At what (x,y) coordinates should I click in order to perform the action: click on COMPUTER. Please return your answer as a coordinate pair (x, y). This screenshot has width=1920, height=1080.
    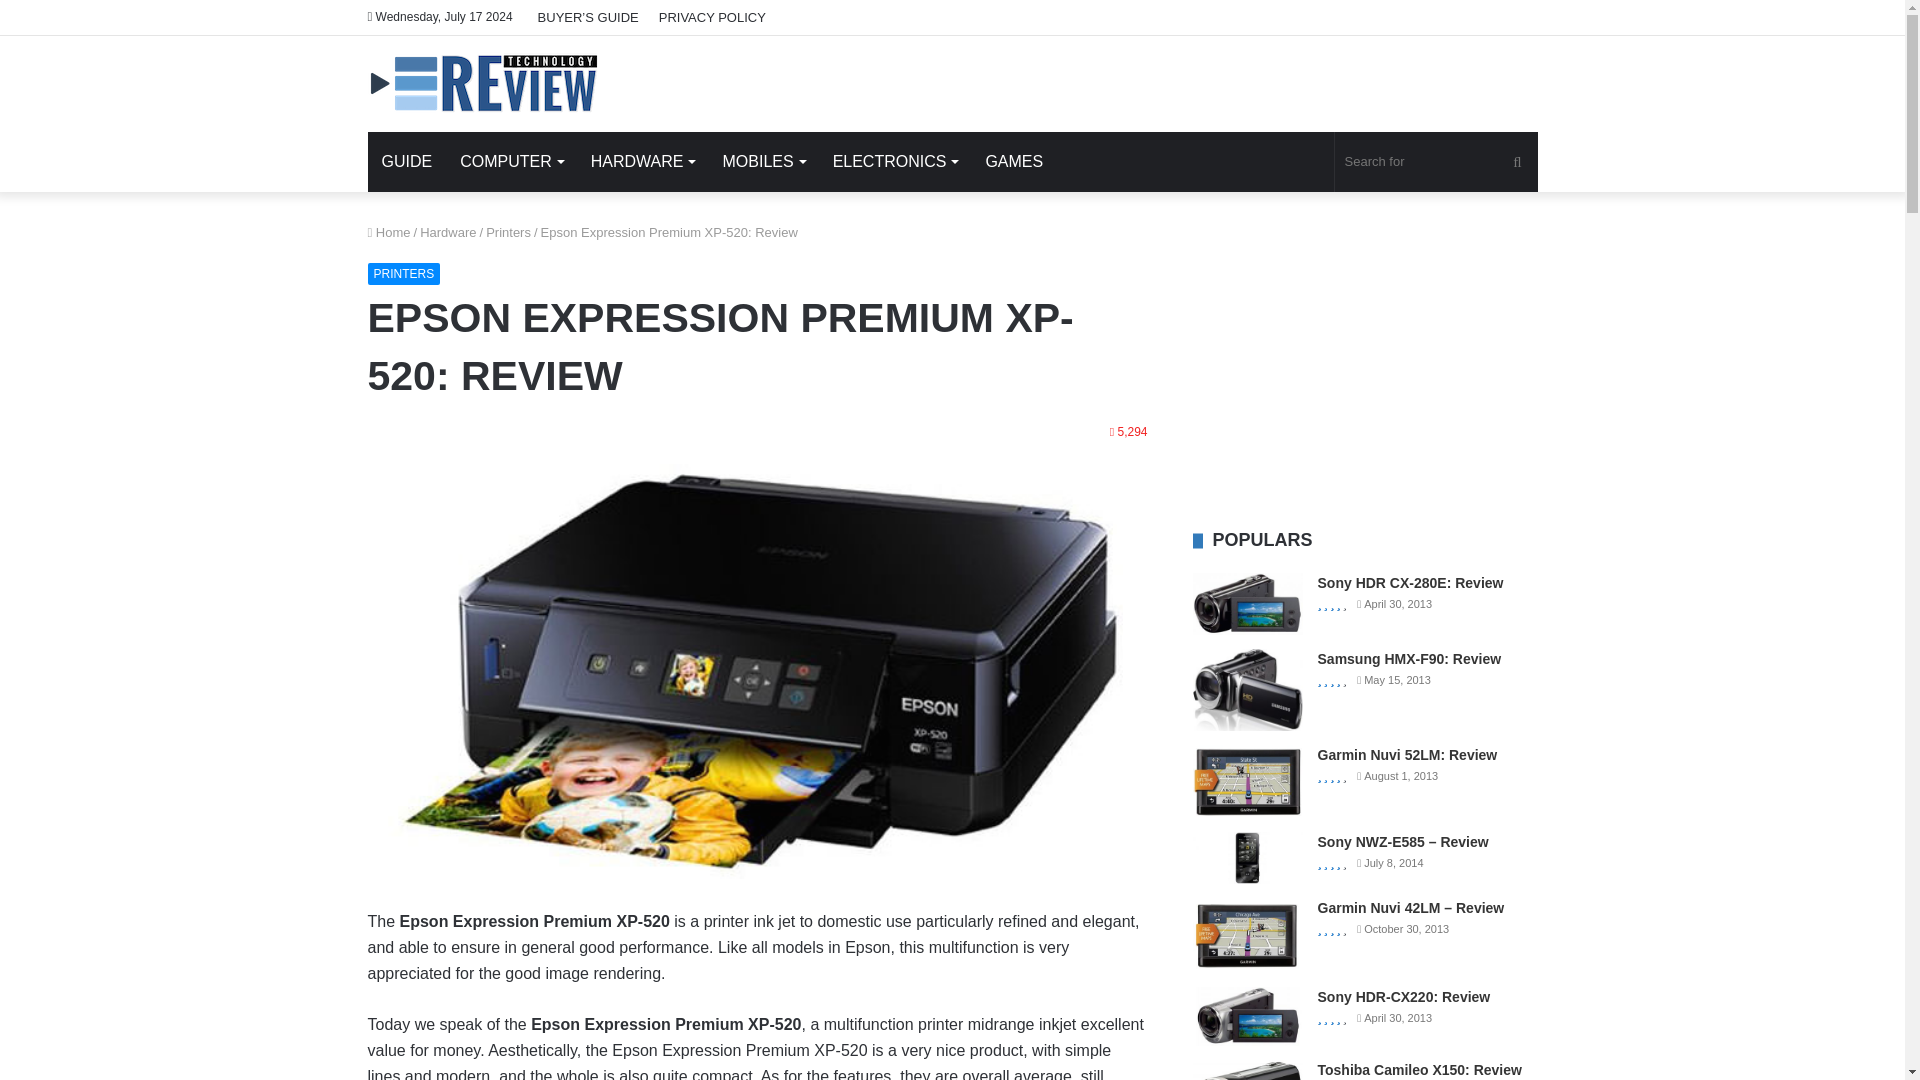
    Looking at the image, I should click on (511, 162).